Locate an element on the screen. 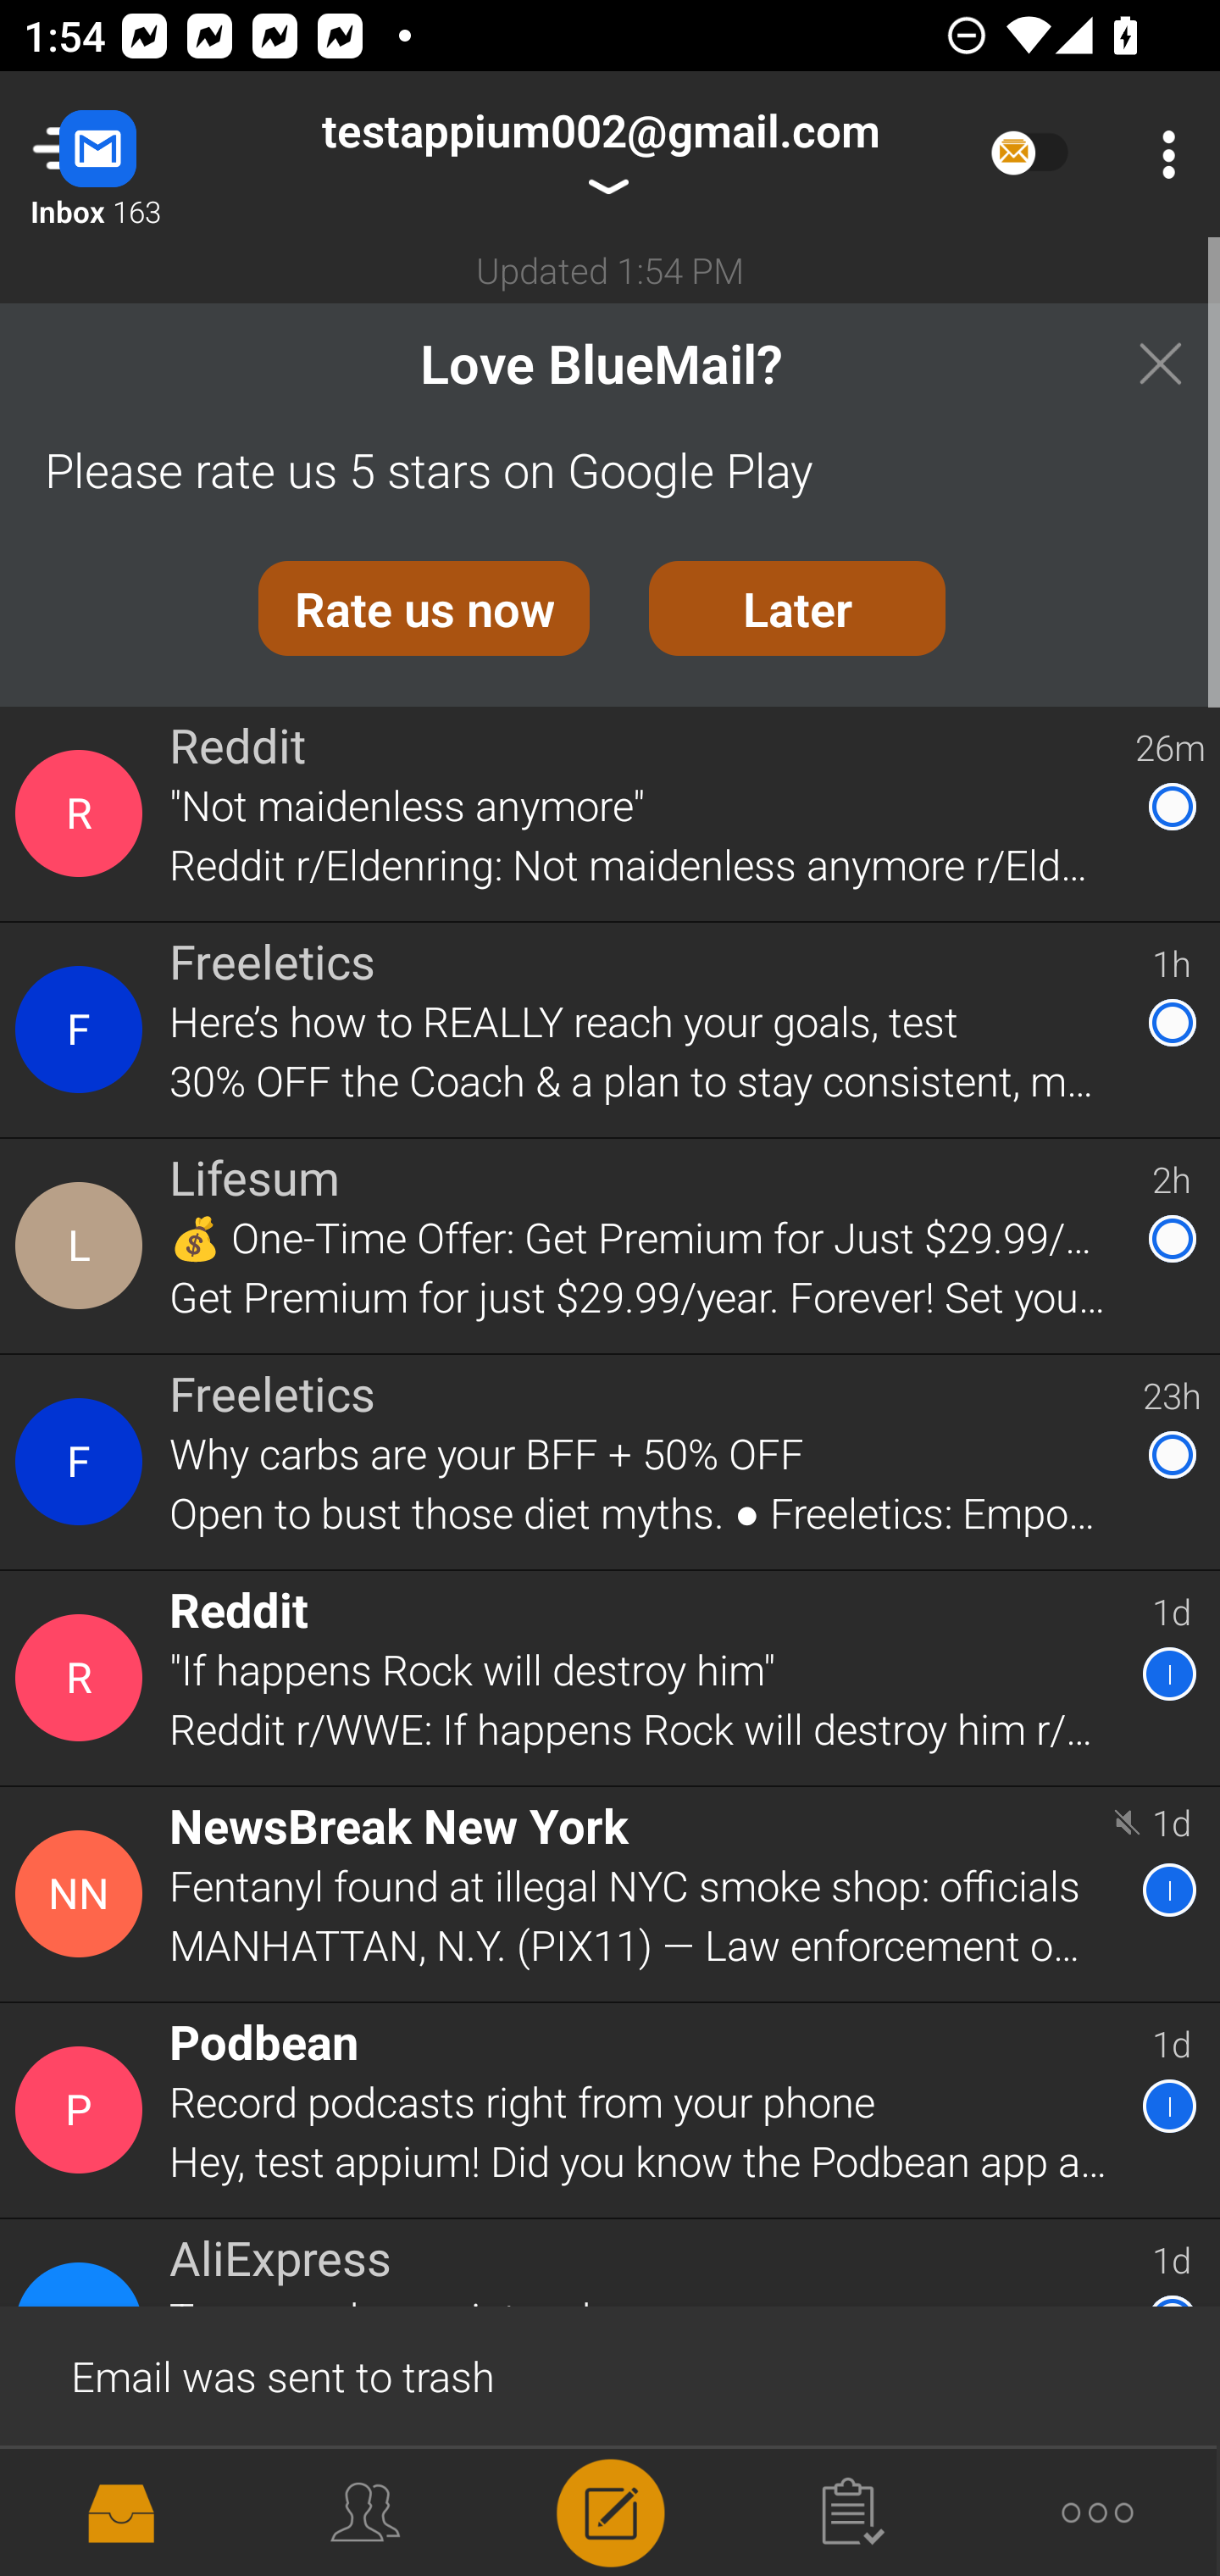  Contact Details is located at coordinates (83, 1895).